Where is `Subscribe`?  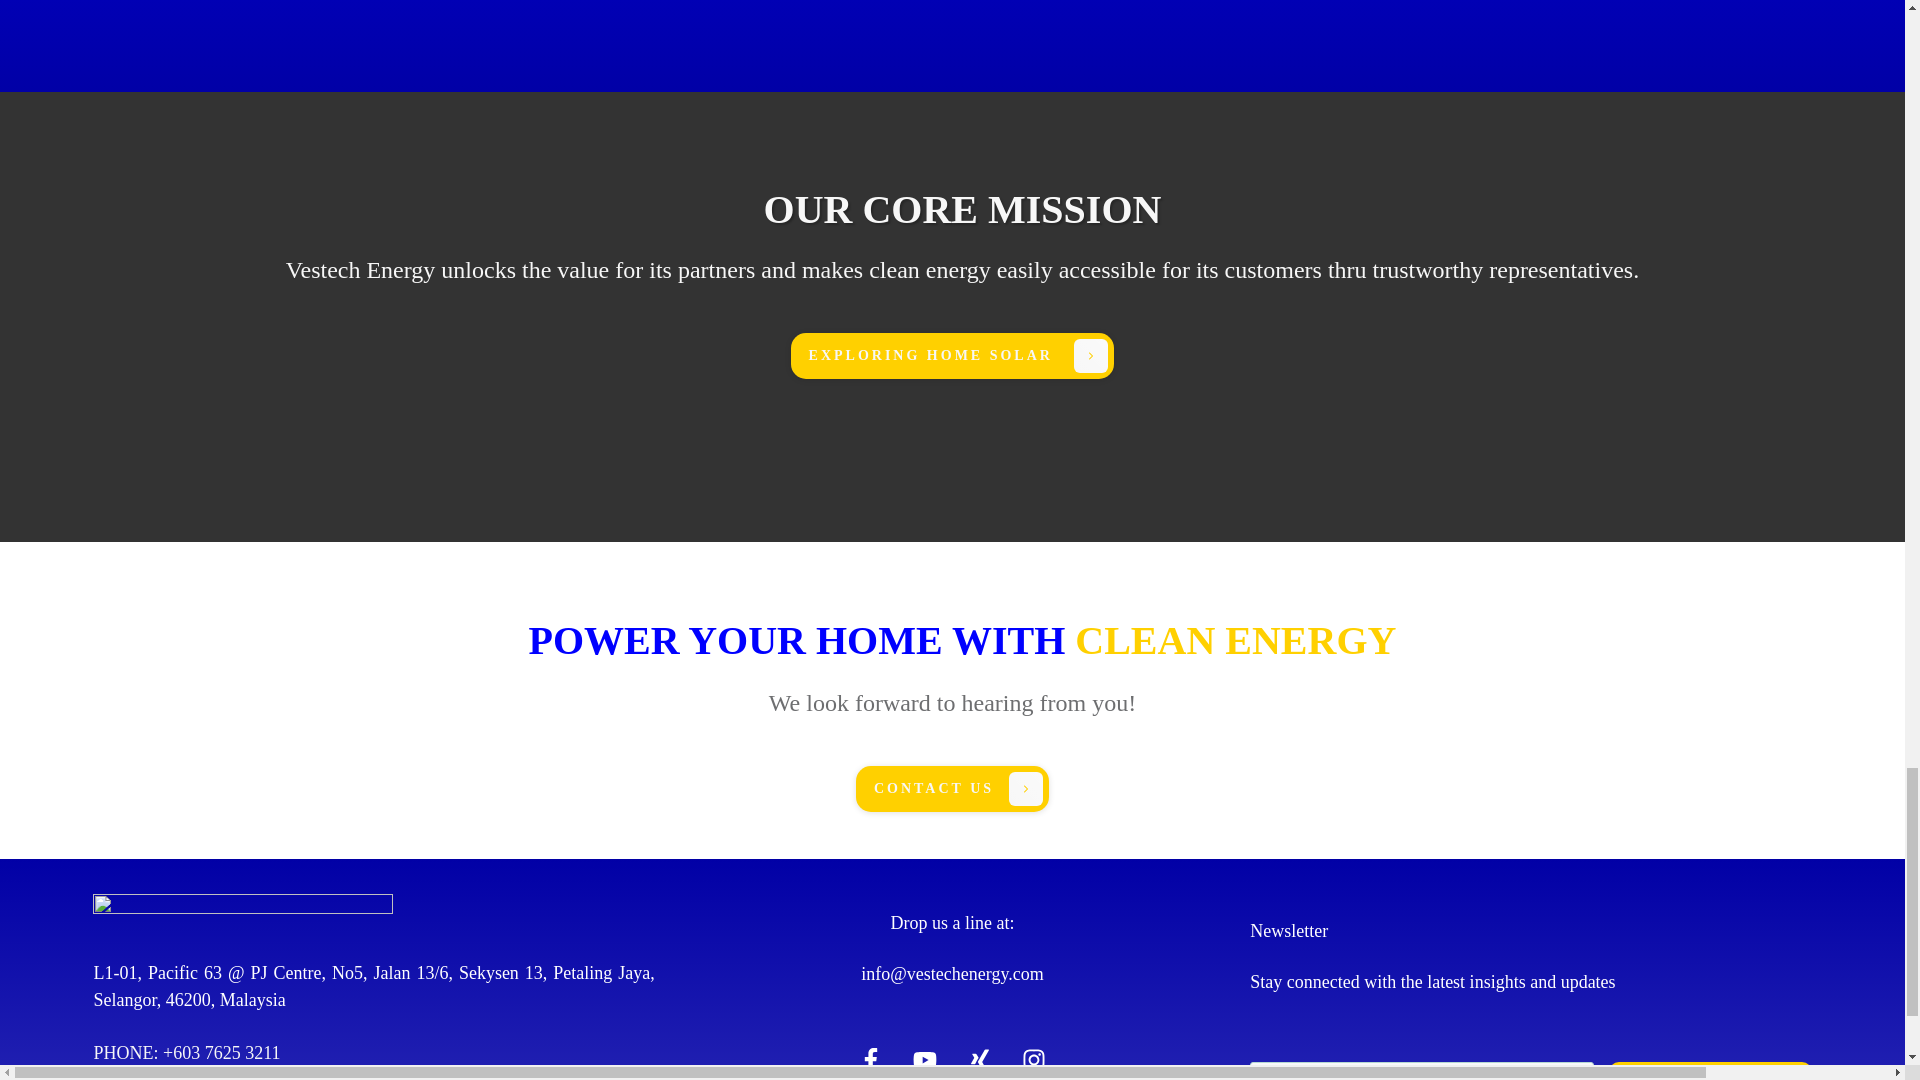
Subscribe is located at coordinates (1710, 1070).